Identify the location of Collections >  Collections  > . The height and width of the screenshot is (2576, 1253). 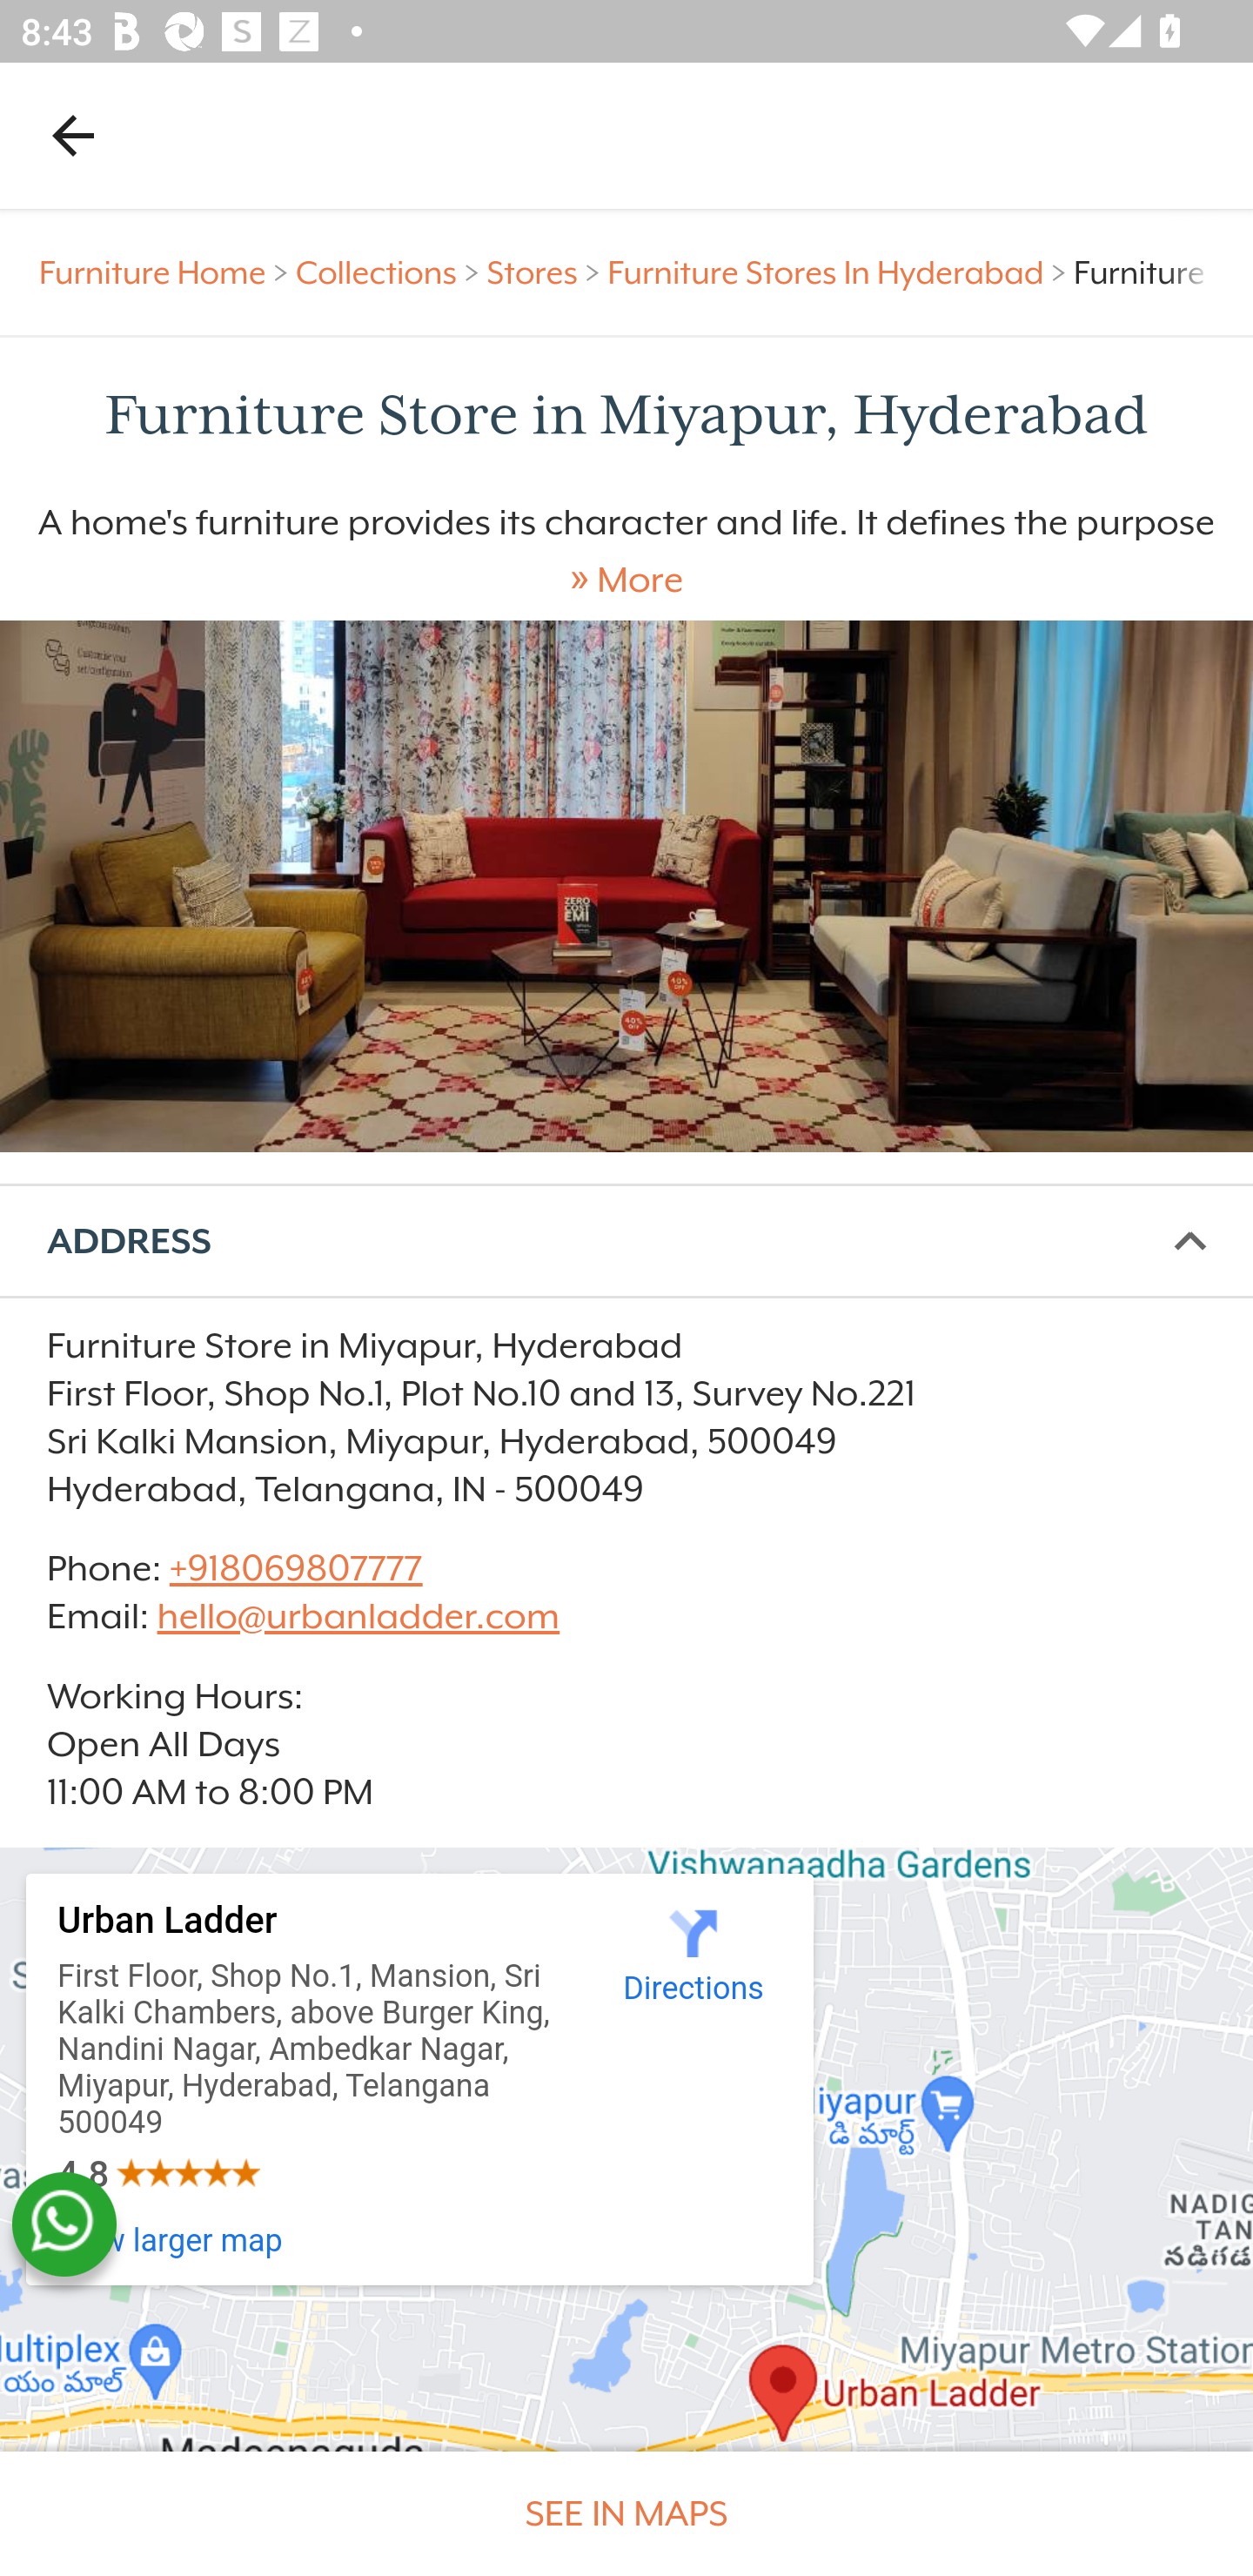
(392, 273).